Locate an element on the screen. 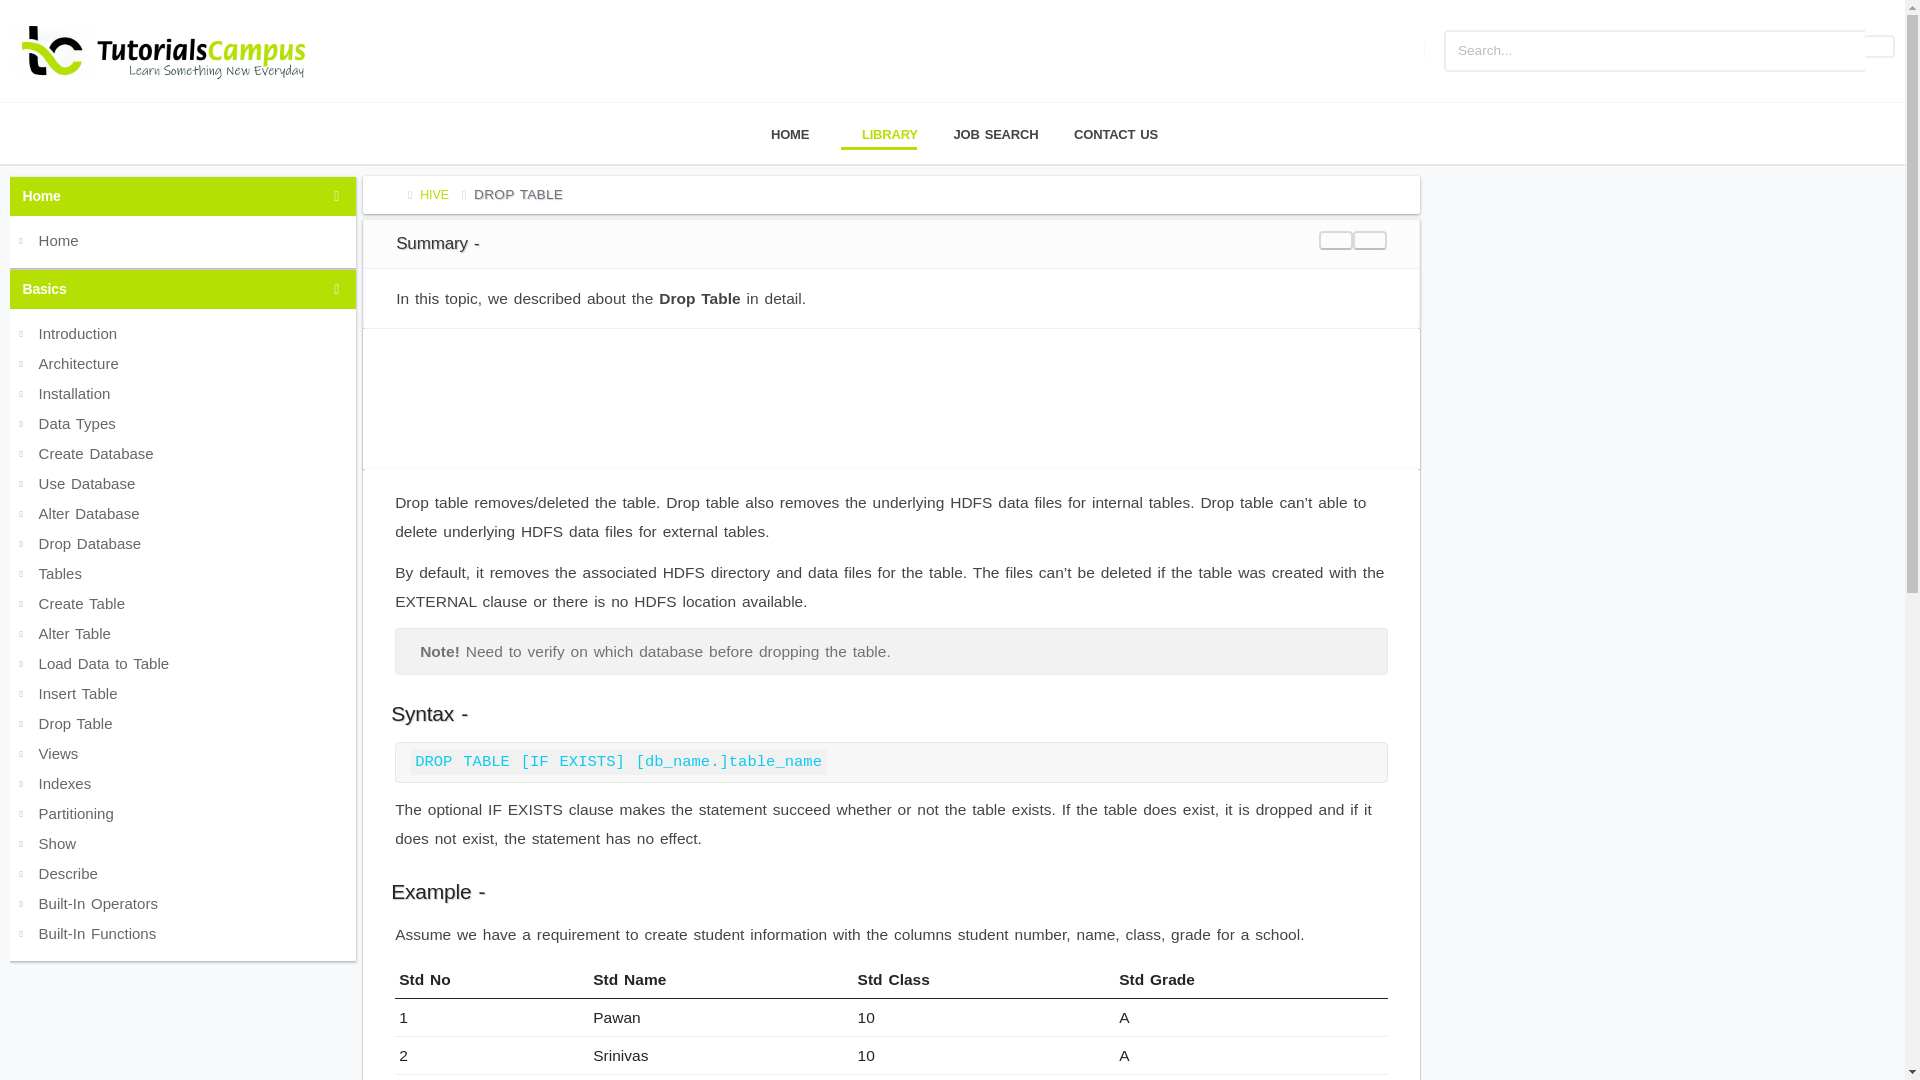 This screenshot has width=1920, height=1080. Alter Table is located at coordinates (183, 630).